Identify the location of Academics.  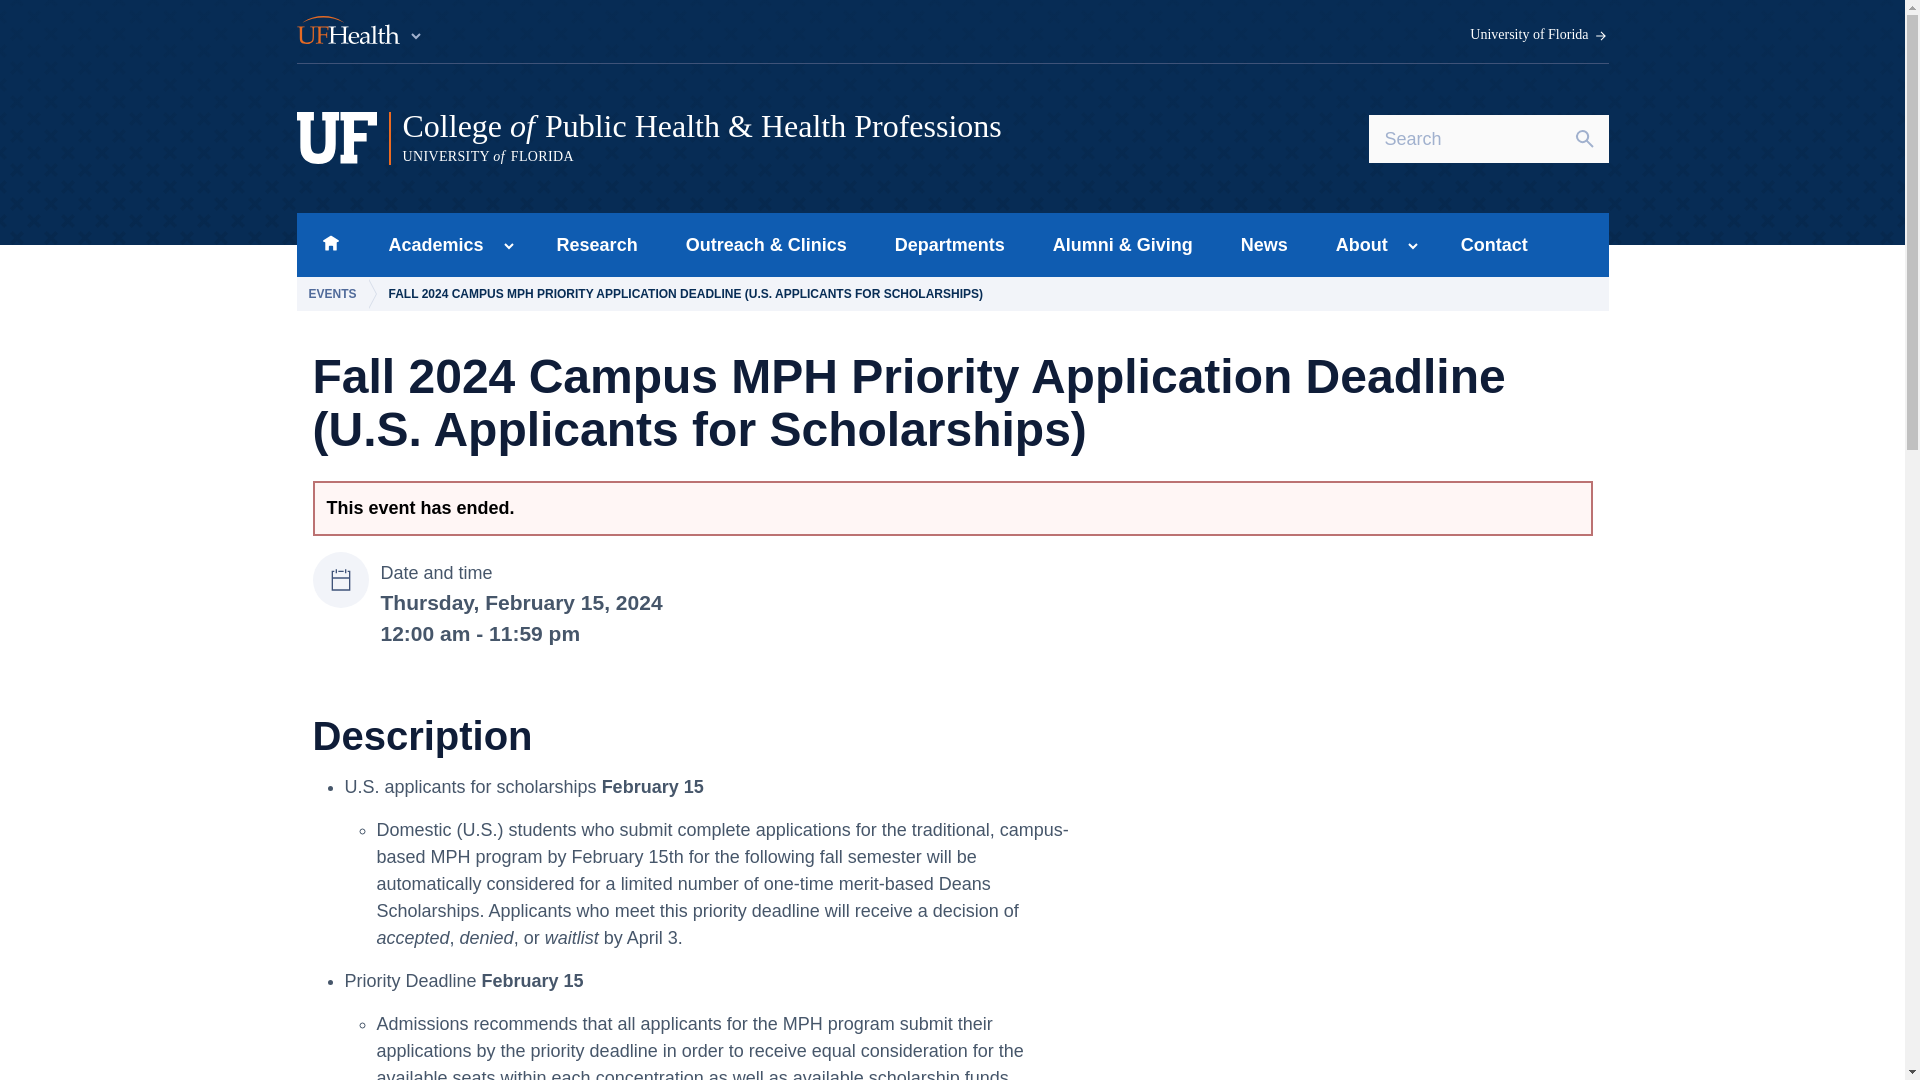
(430, 244).